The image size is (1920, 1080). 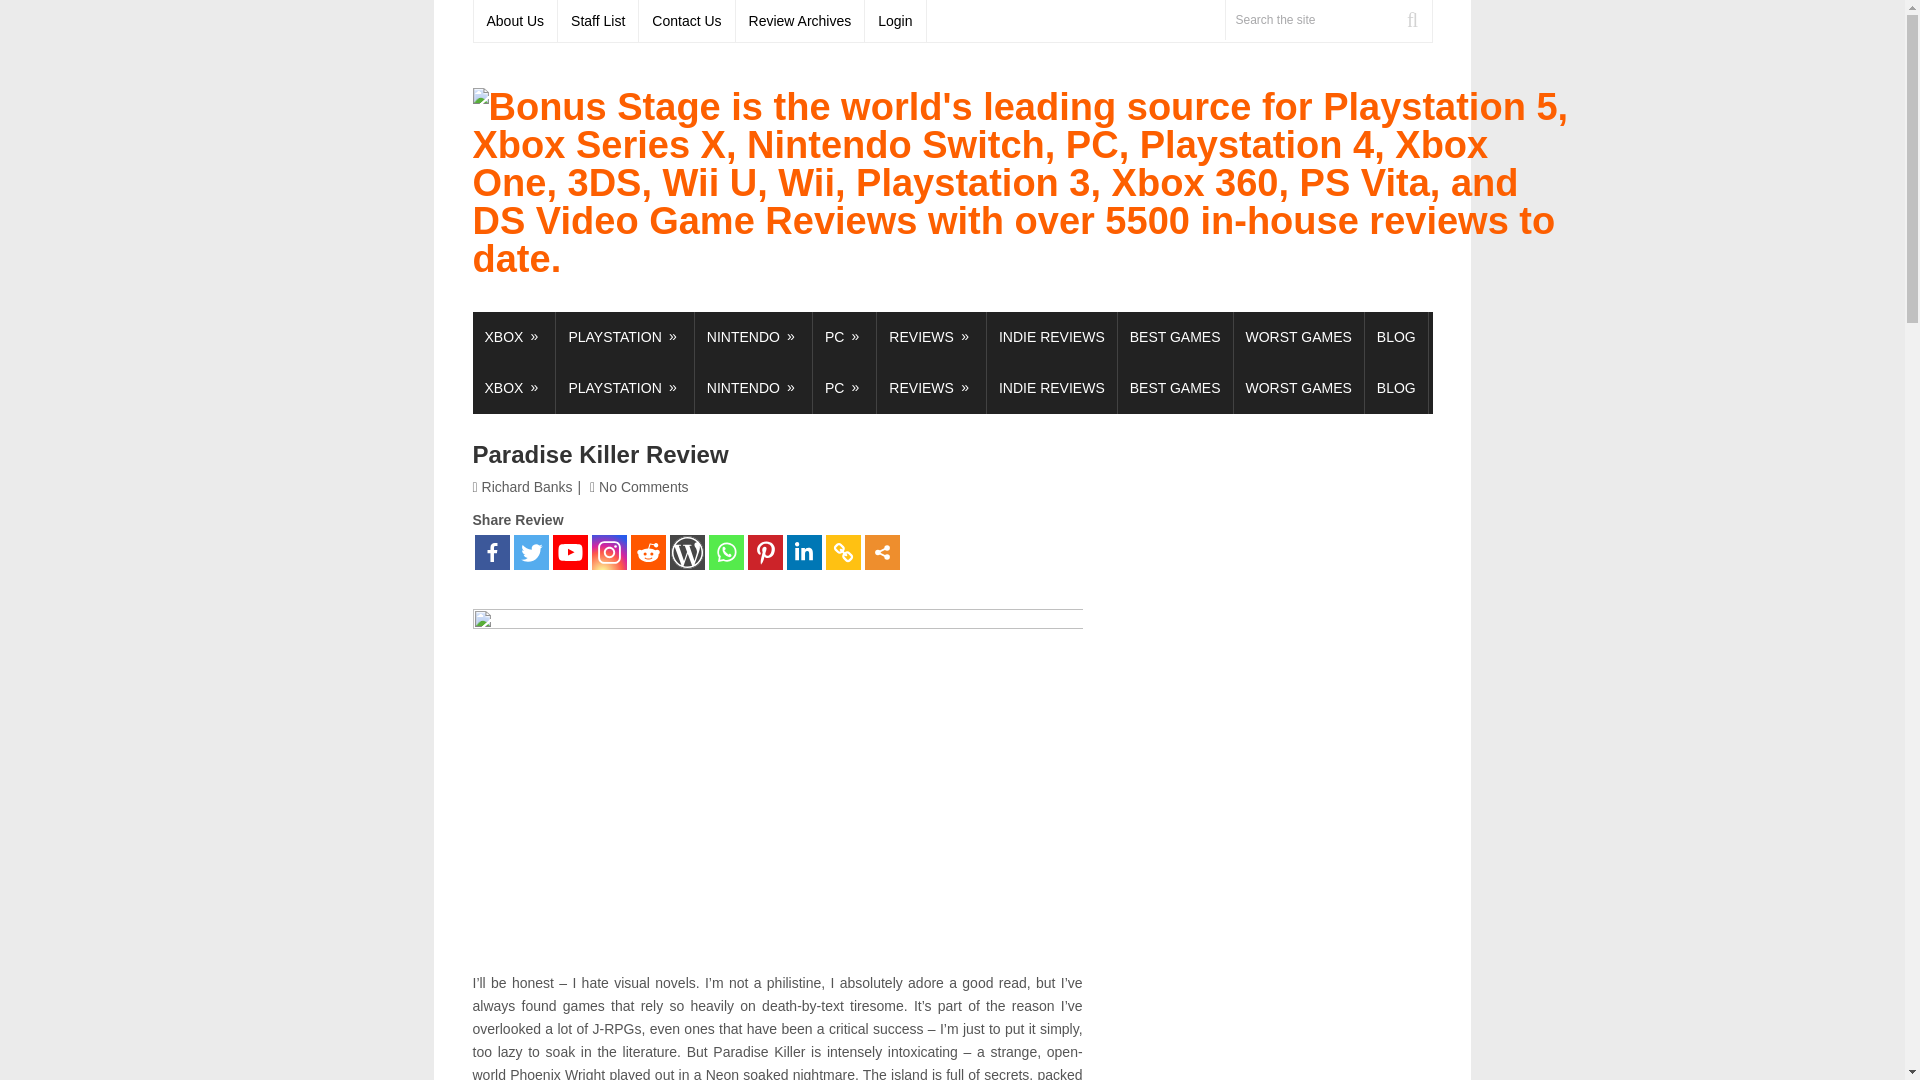 What do you see at coordinates (598, 21) in the screenshot?
I see `Staff List` at bounding box center [598, 21].